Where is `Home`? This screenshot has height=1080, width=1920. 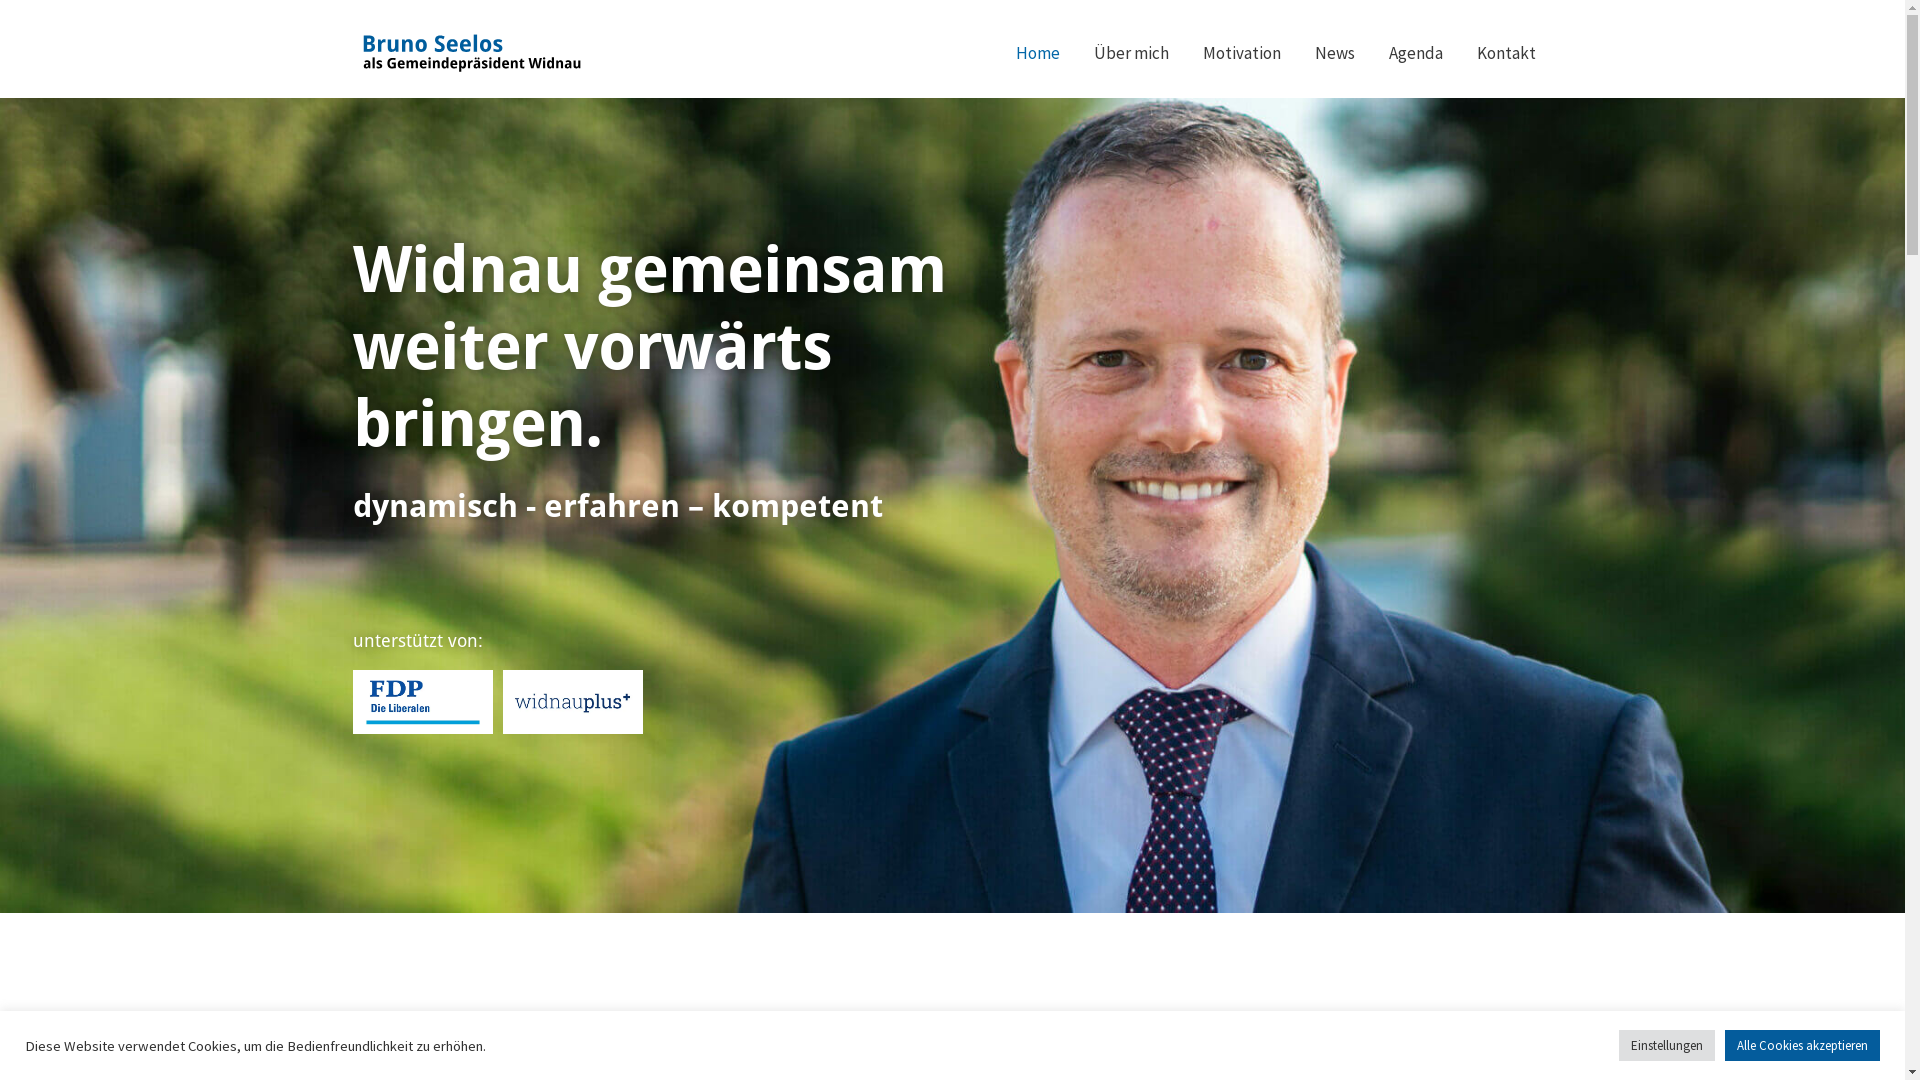 Home is located at coordinates (1037, 53).